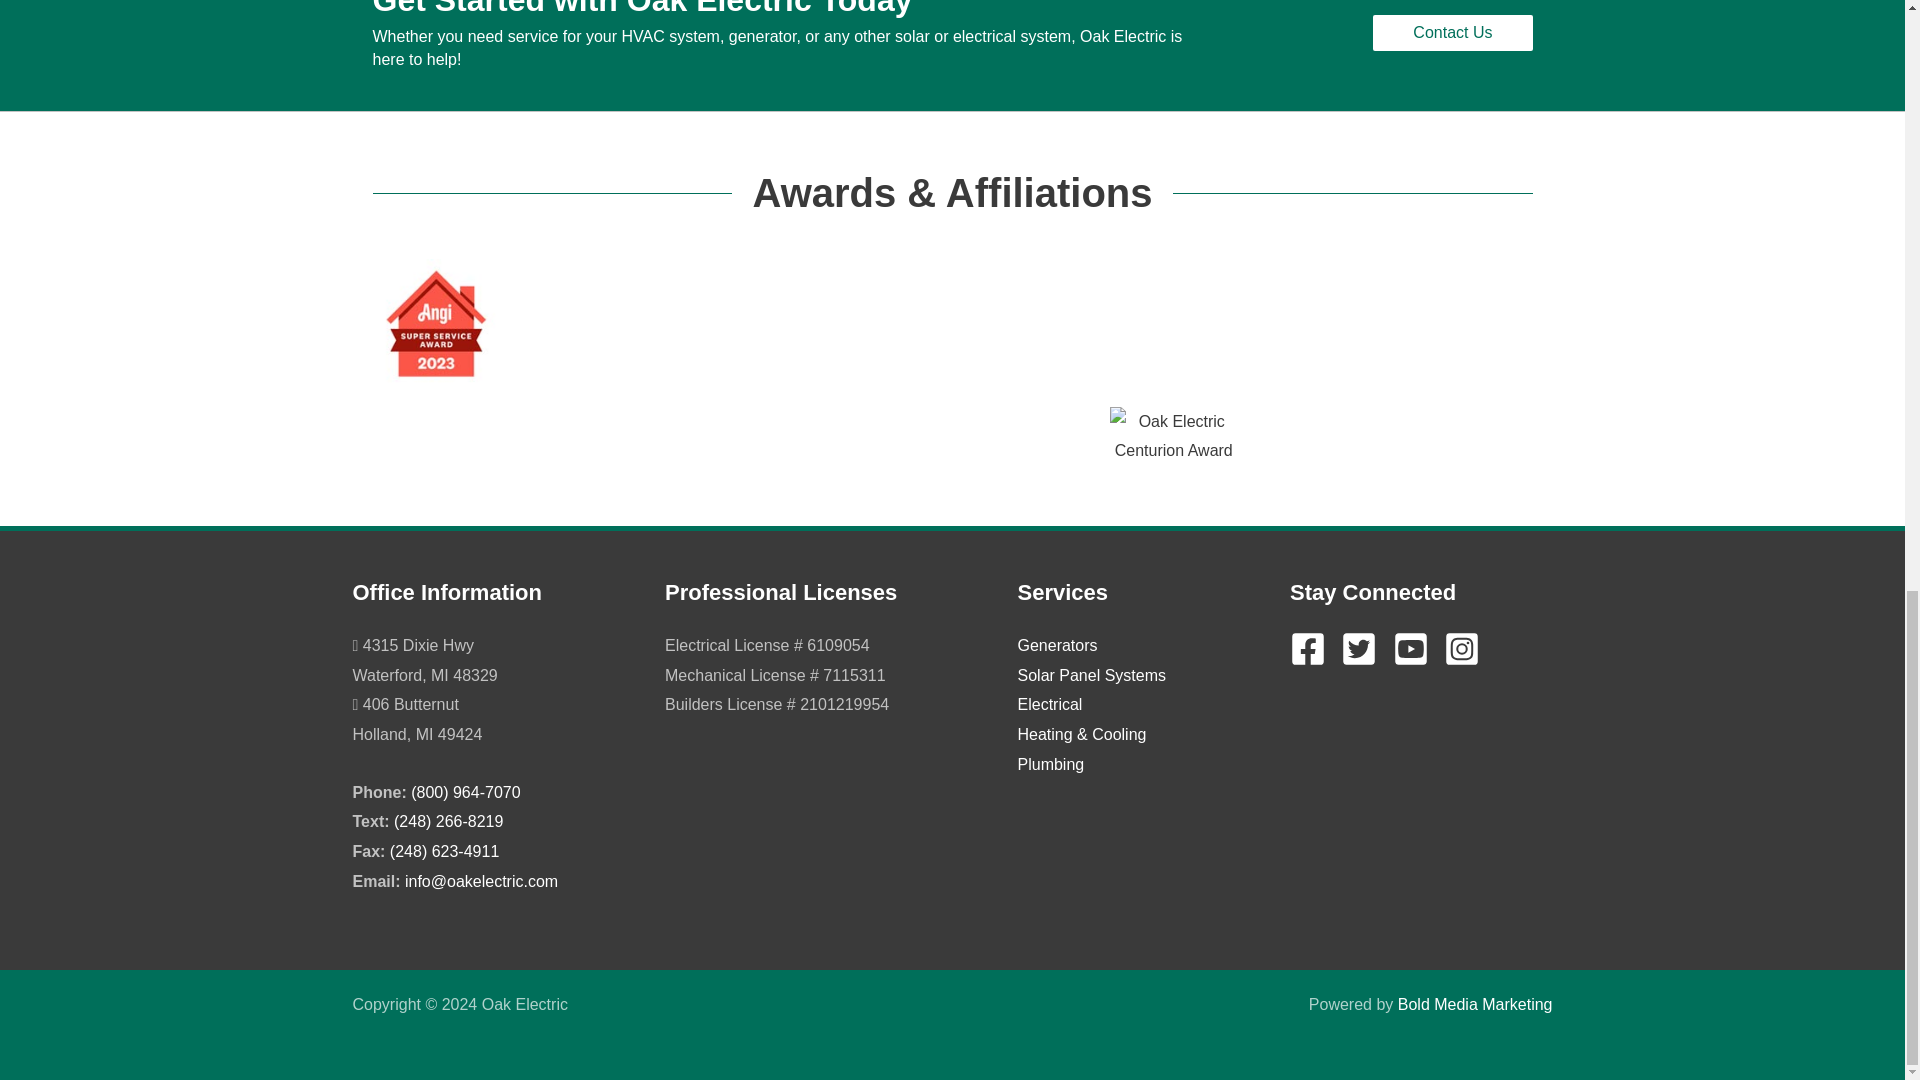 This screenshot has width=1920, height=1080. I want to click on Click Here, so click(1452, 32).